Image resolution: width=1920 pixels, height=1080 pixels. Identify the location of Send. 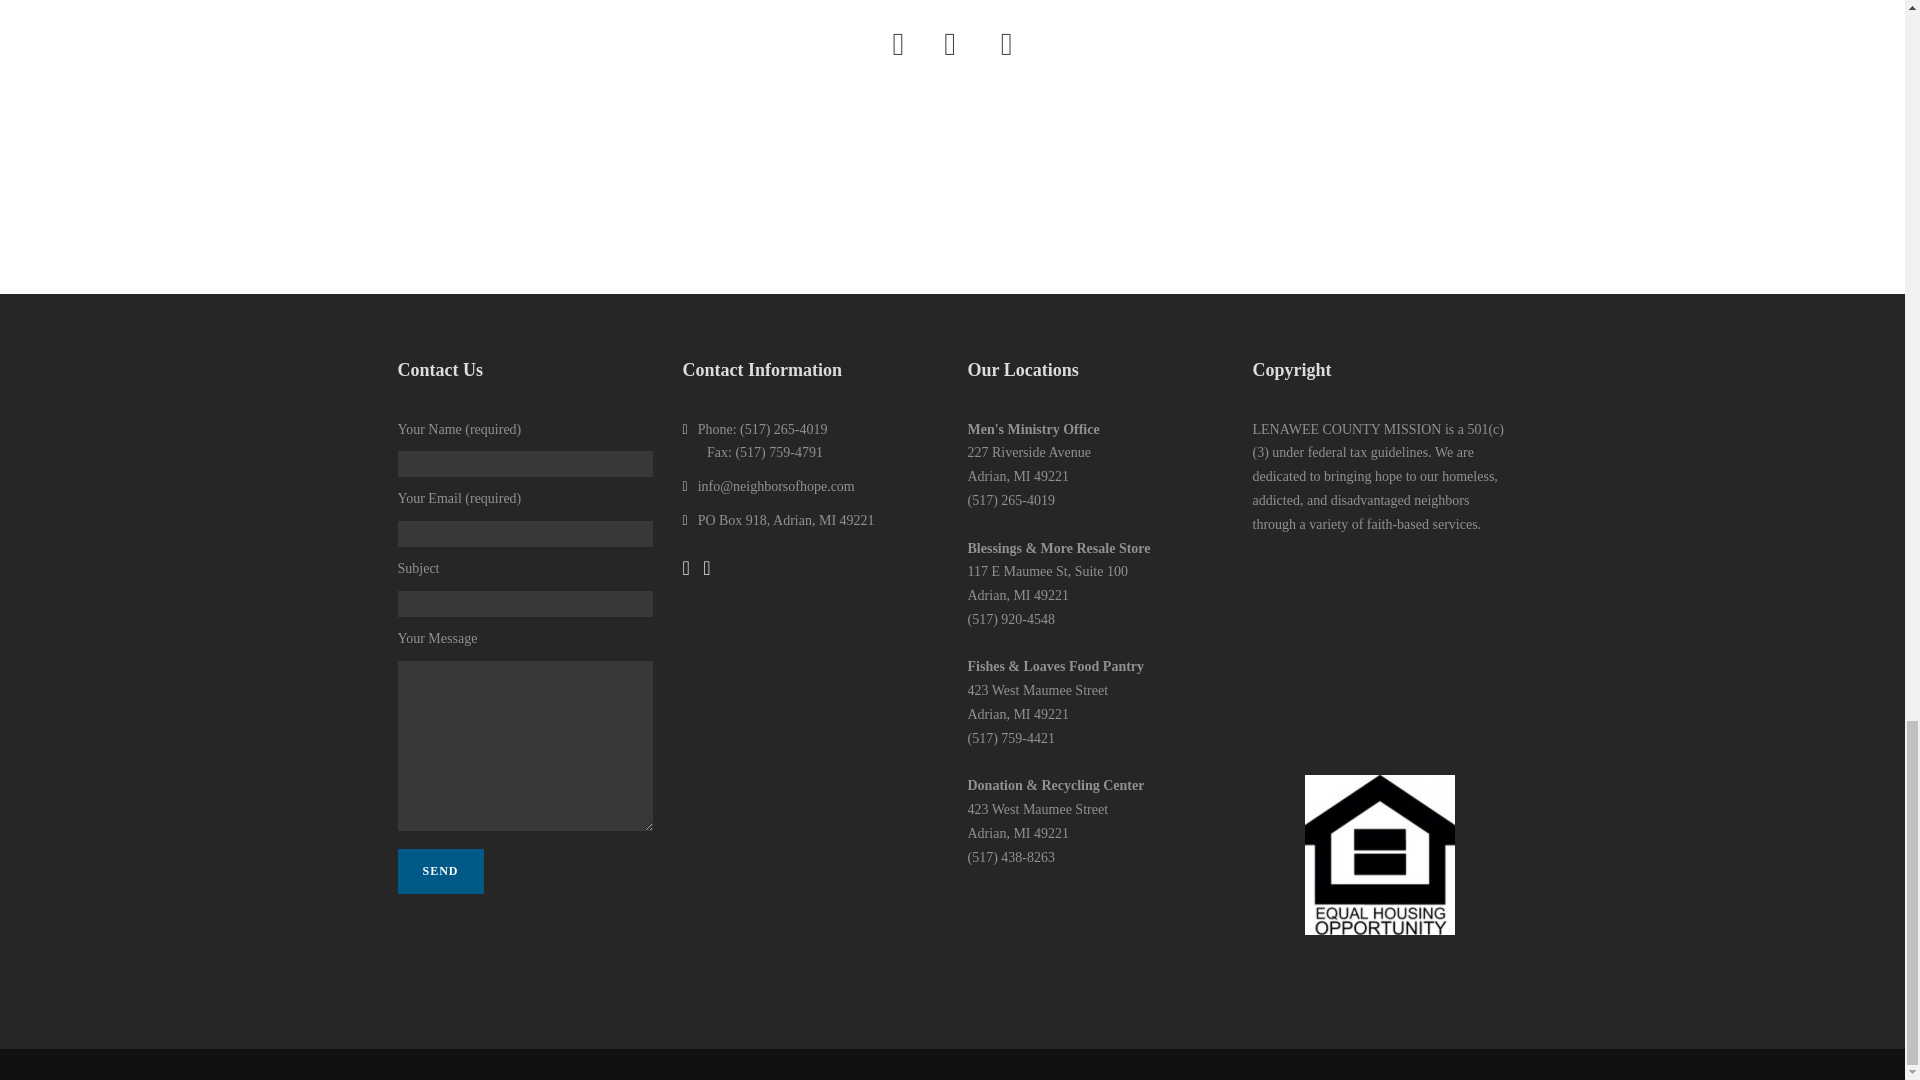
(440, 871).